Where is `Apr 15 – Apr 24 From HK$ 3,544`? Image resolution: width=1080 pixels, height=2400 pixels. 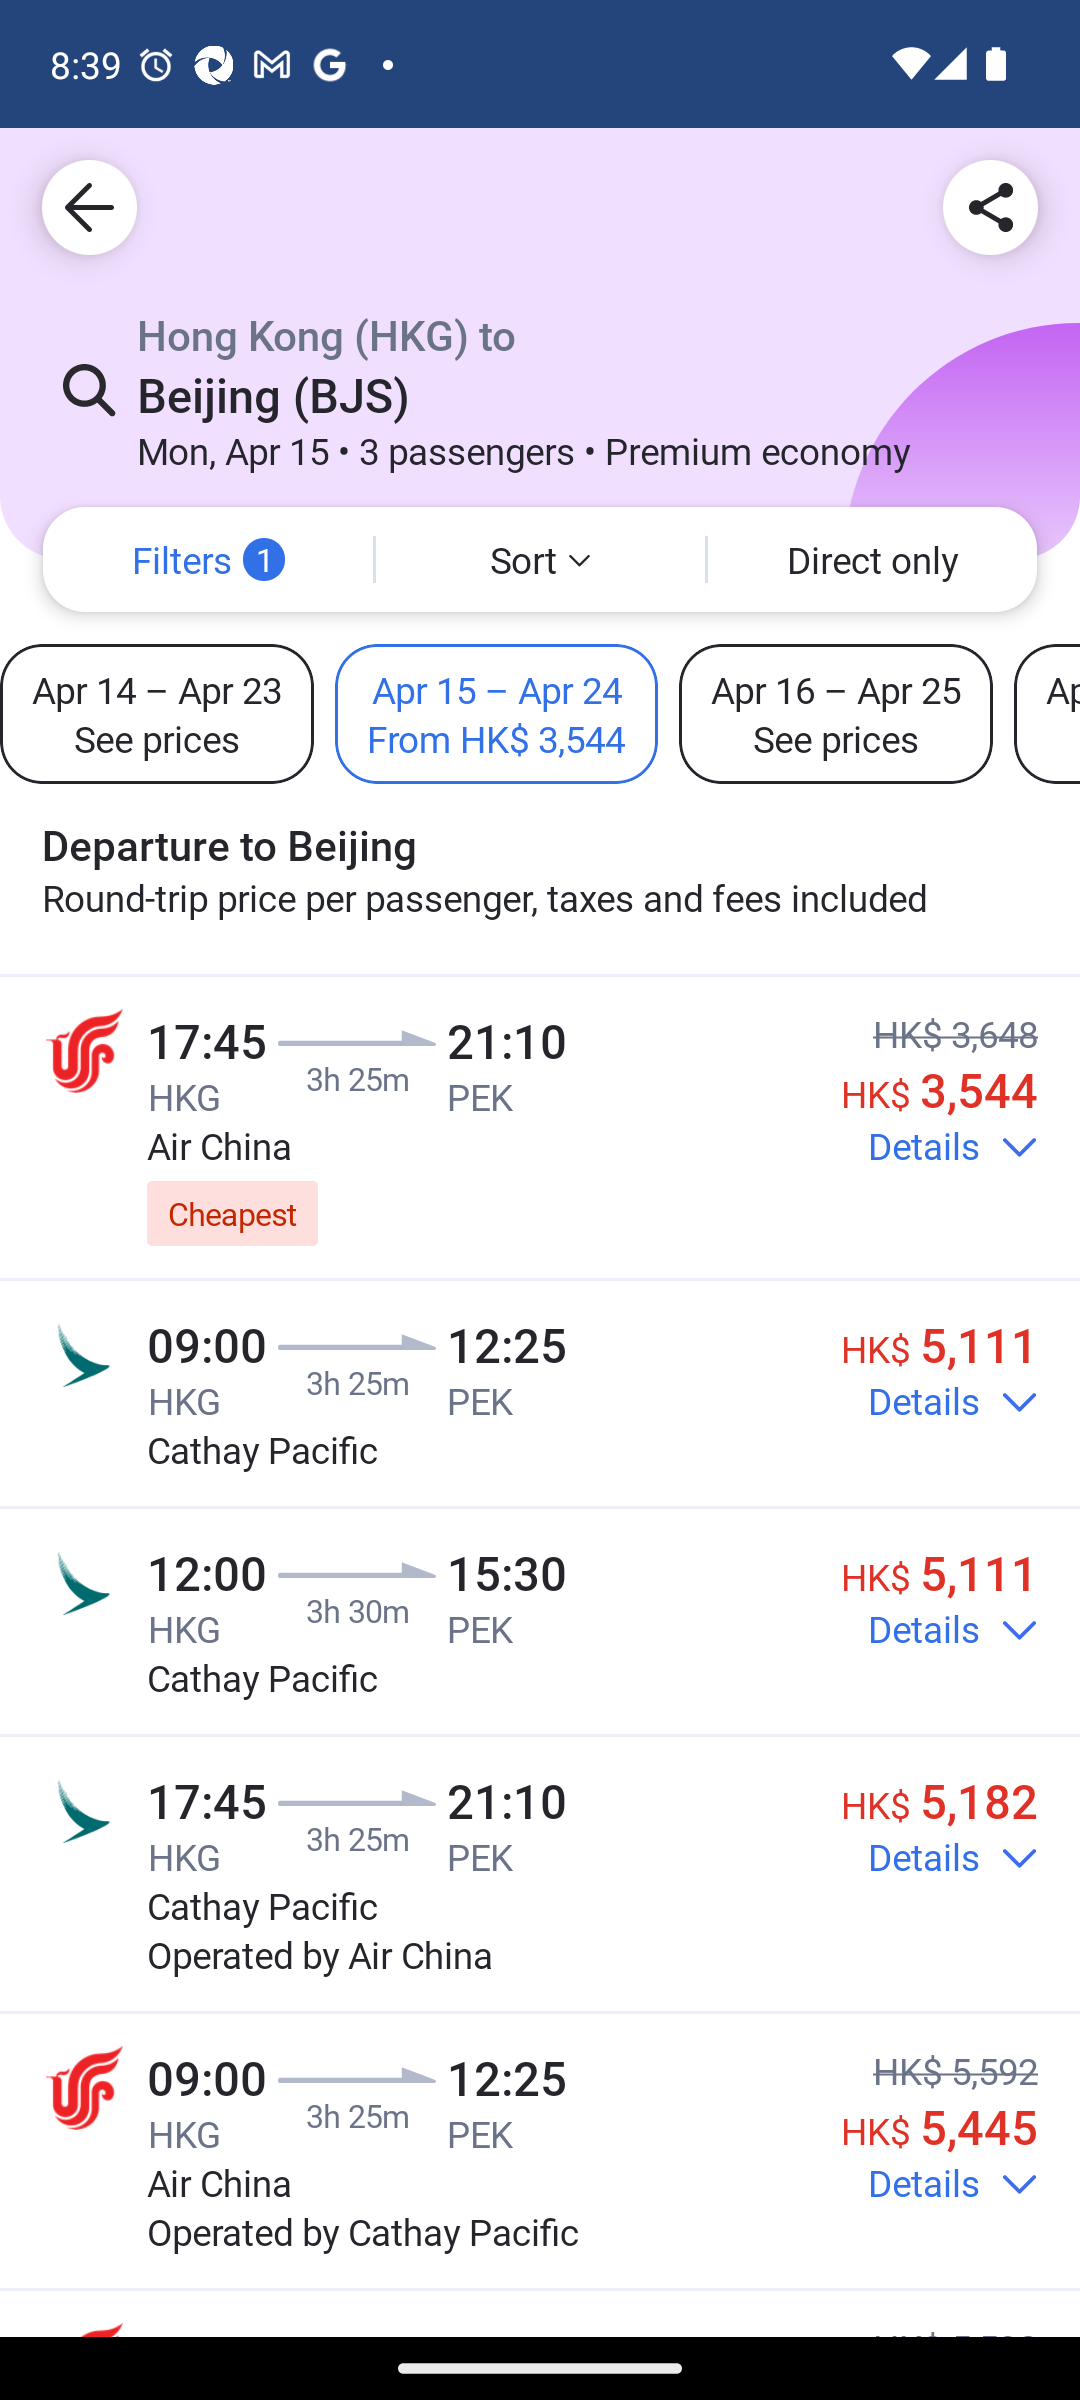
Apr 15 – Apr 24 From HK$ 3,544 is located at coordinates (496, 714).